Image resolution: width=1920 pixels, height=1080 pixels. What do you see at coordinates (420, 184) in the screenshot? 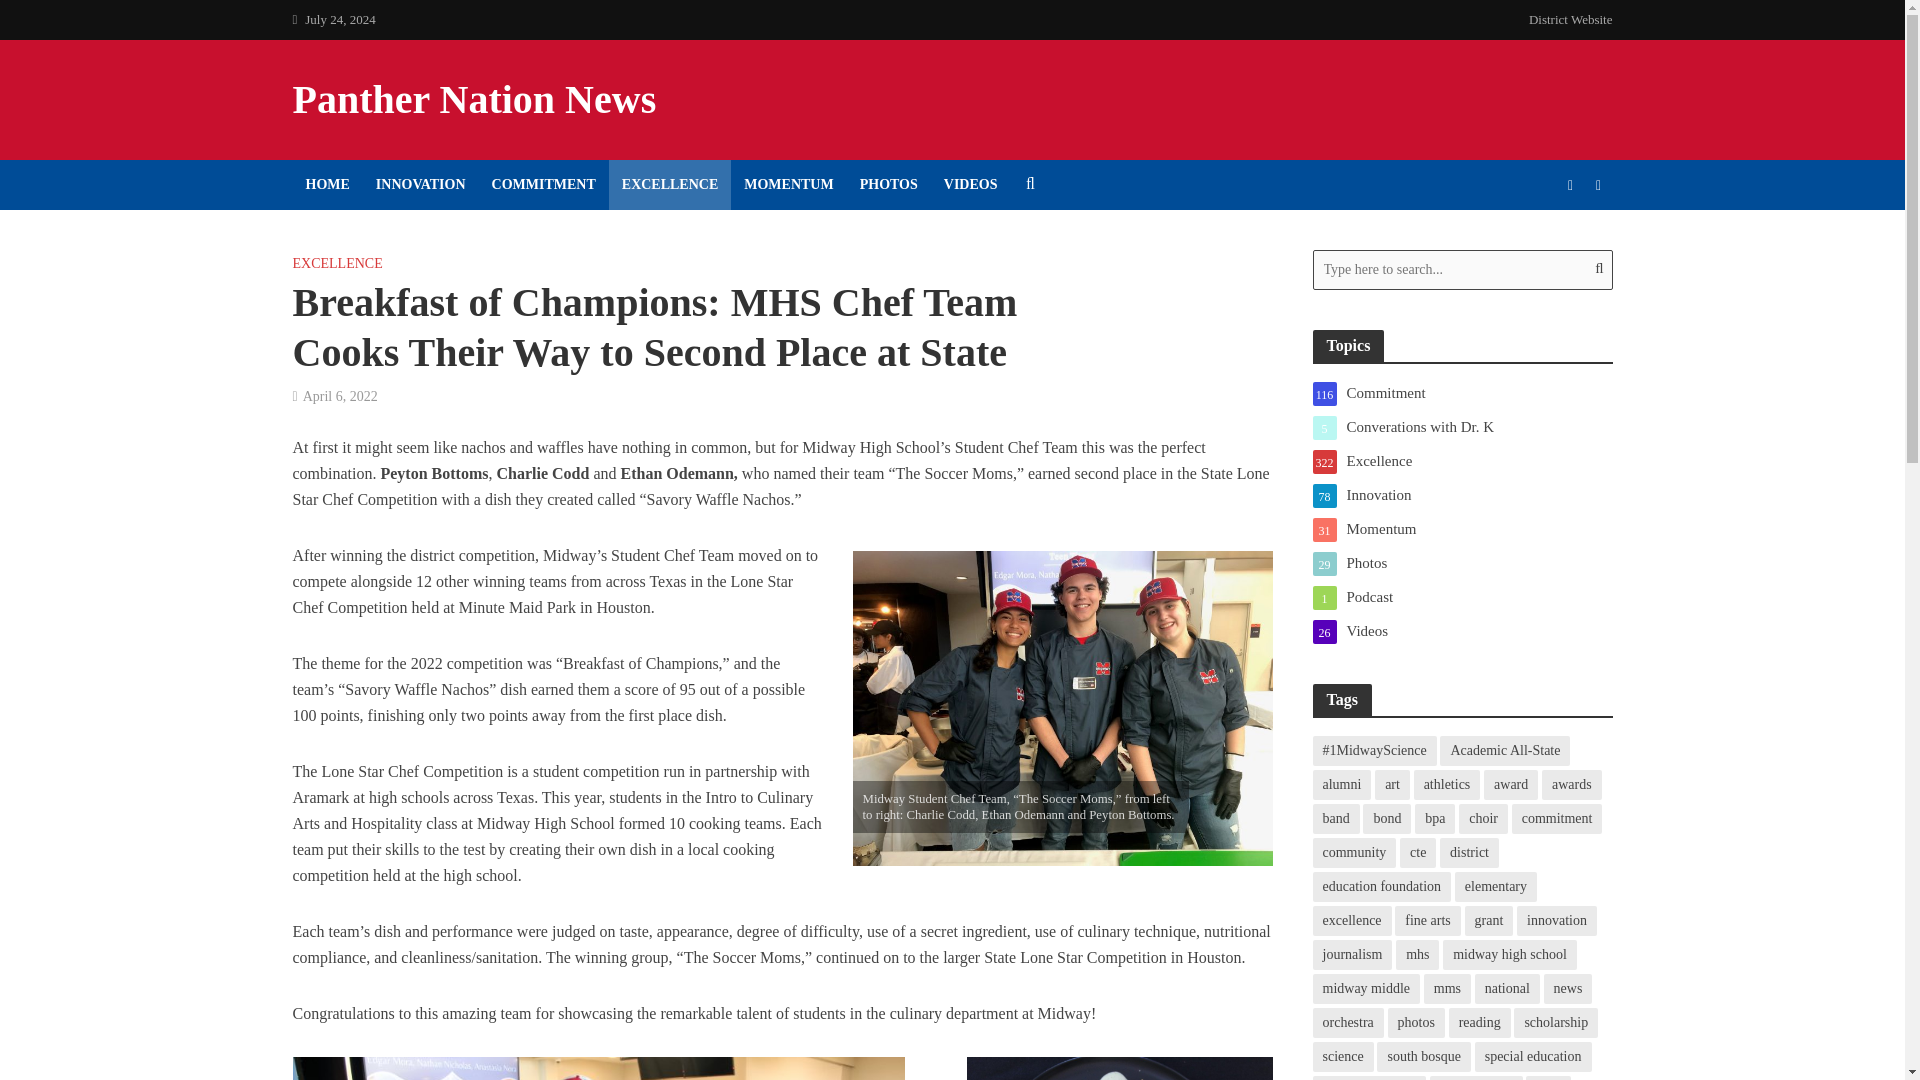
I see `INNOVATION` at bounding box center [420, 184].